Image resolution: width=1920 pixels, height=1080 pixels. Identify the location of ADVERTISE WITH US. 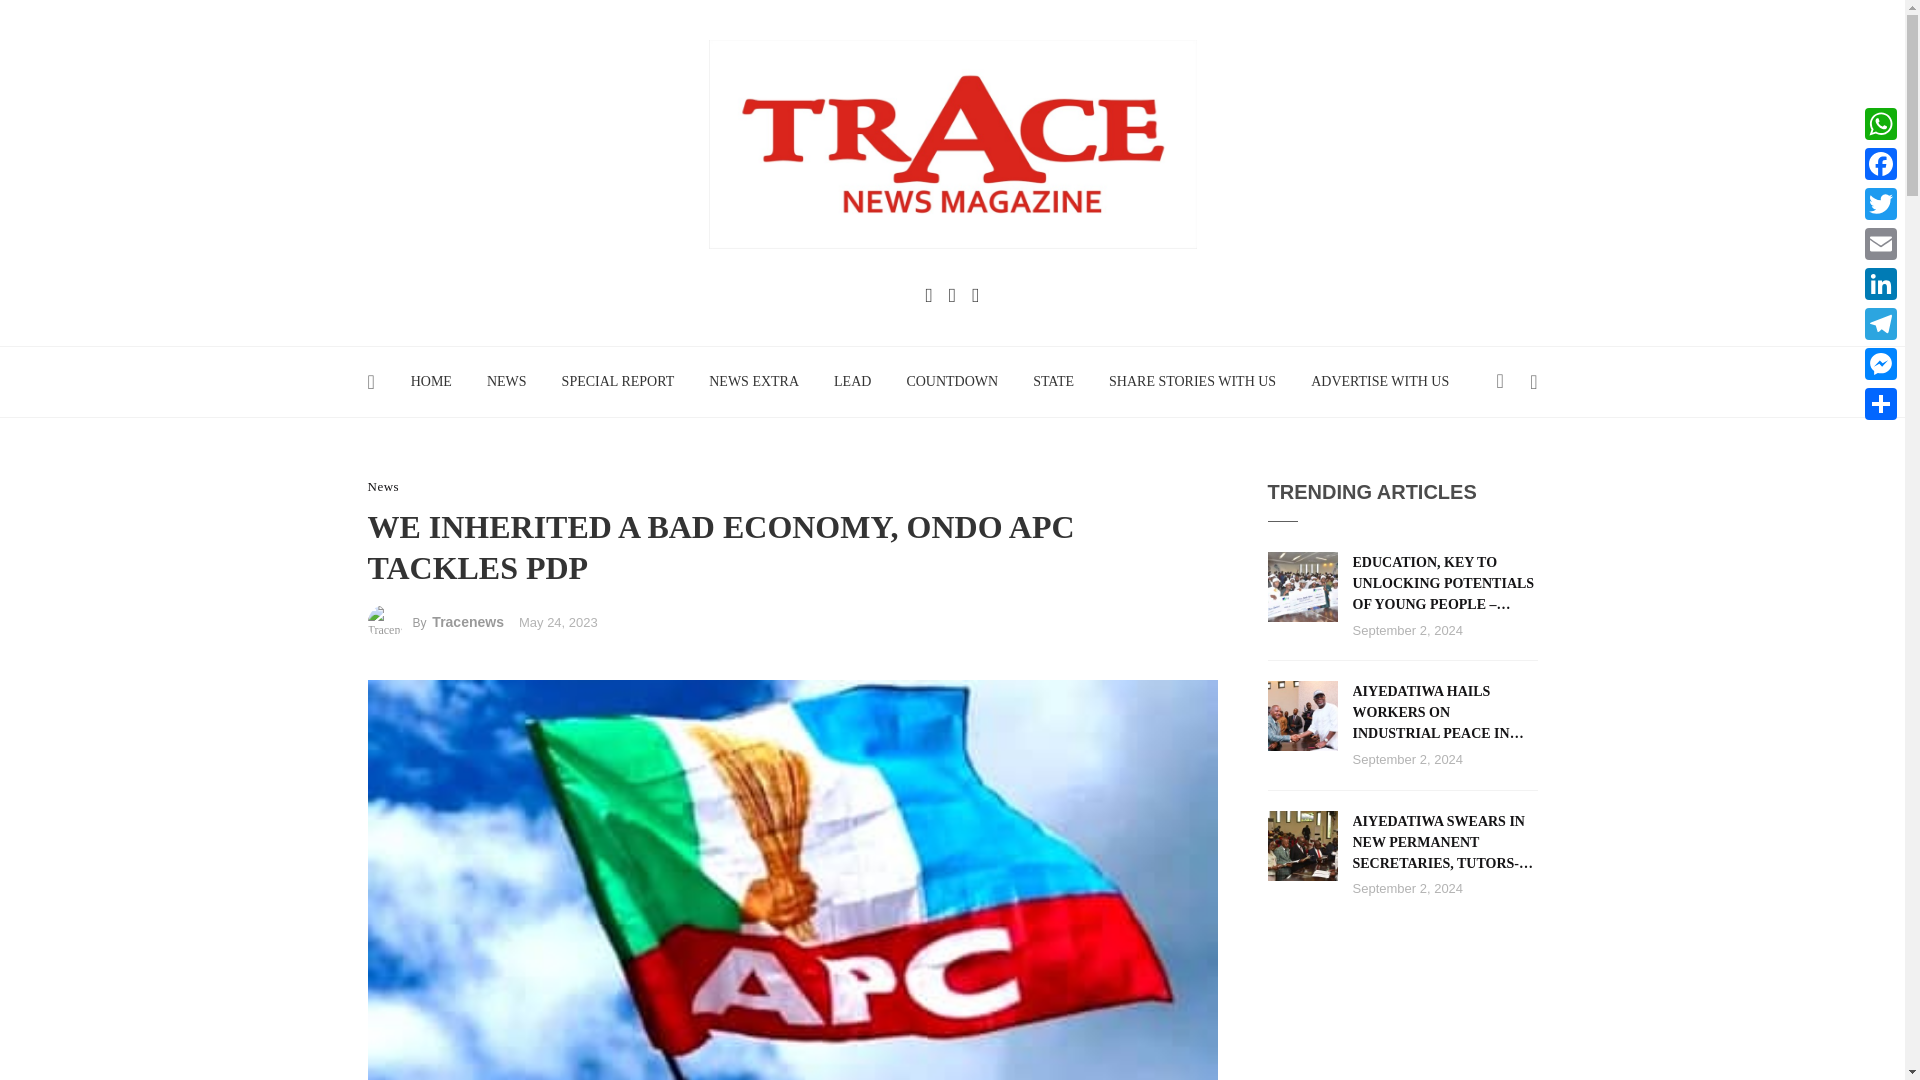
(1380, 381).